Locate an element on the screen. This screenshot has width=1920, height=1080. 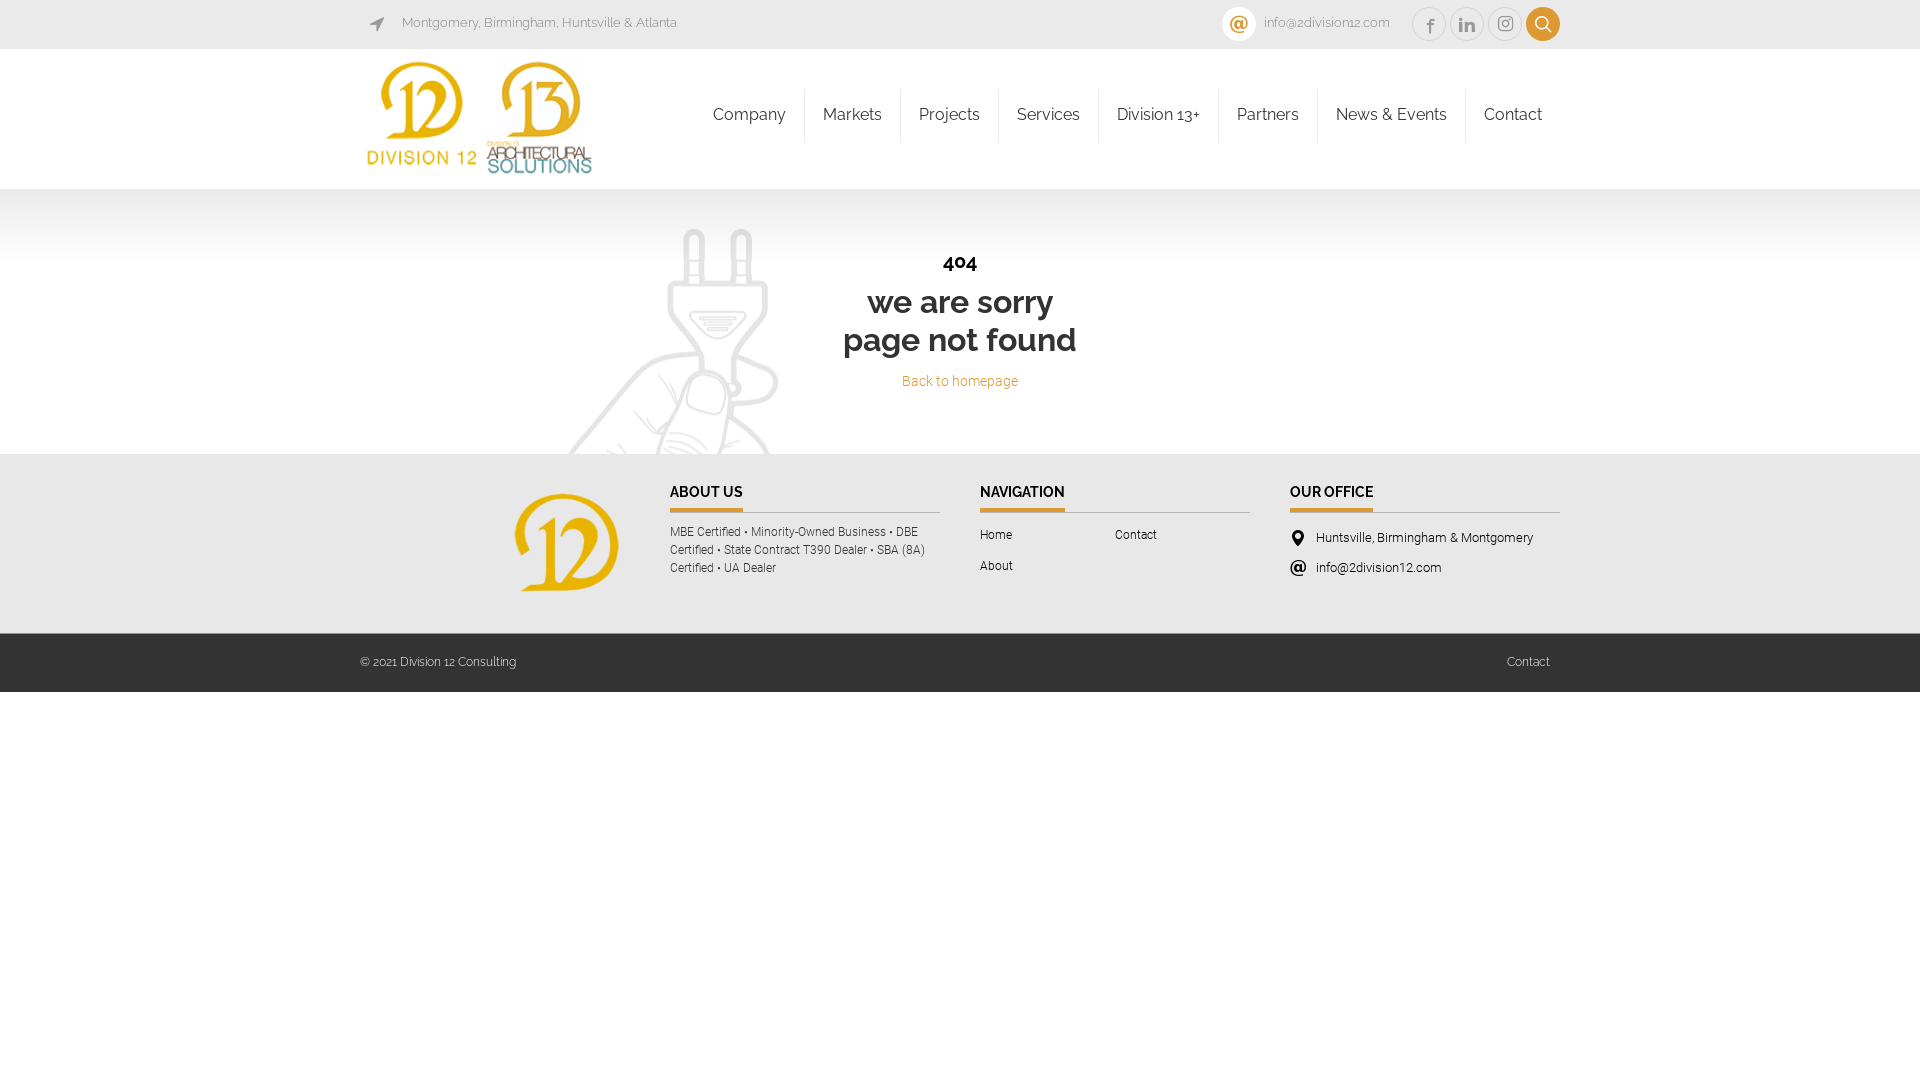
Contact is located at coordinates (1513, 116).